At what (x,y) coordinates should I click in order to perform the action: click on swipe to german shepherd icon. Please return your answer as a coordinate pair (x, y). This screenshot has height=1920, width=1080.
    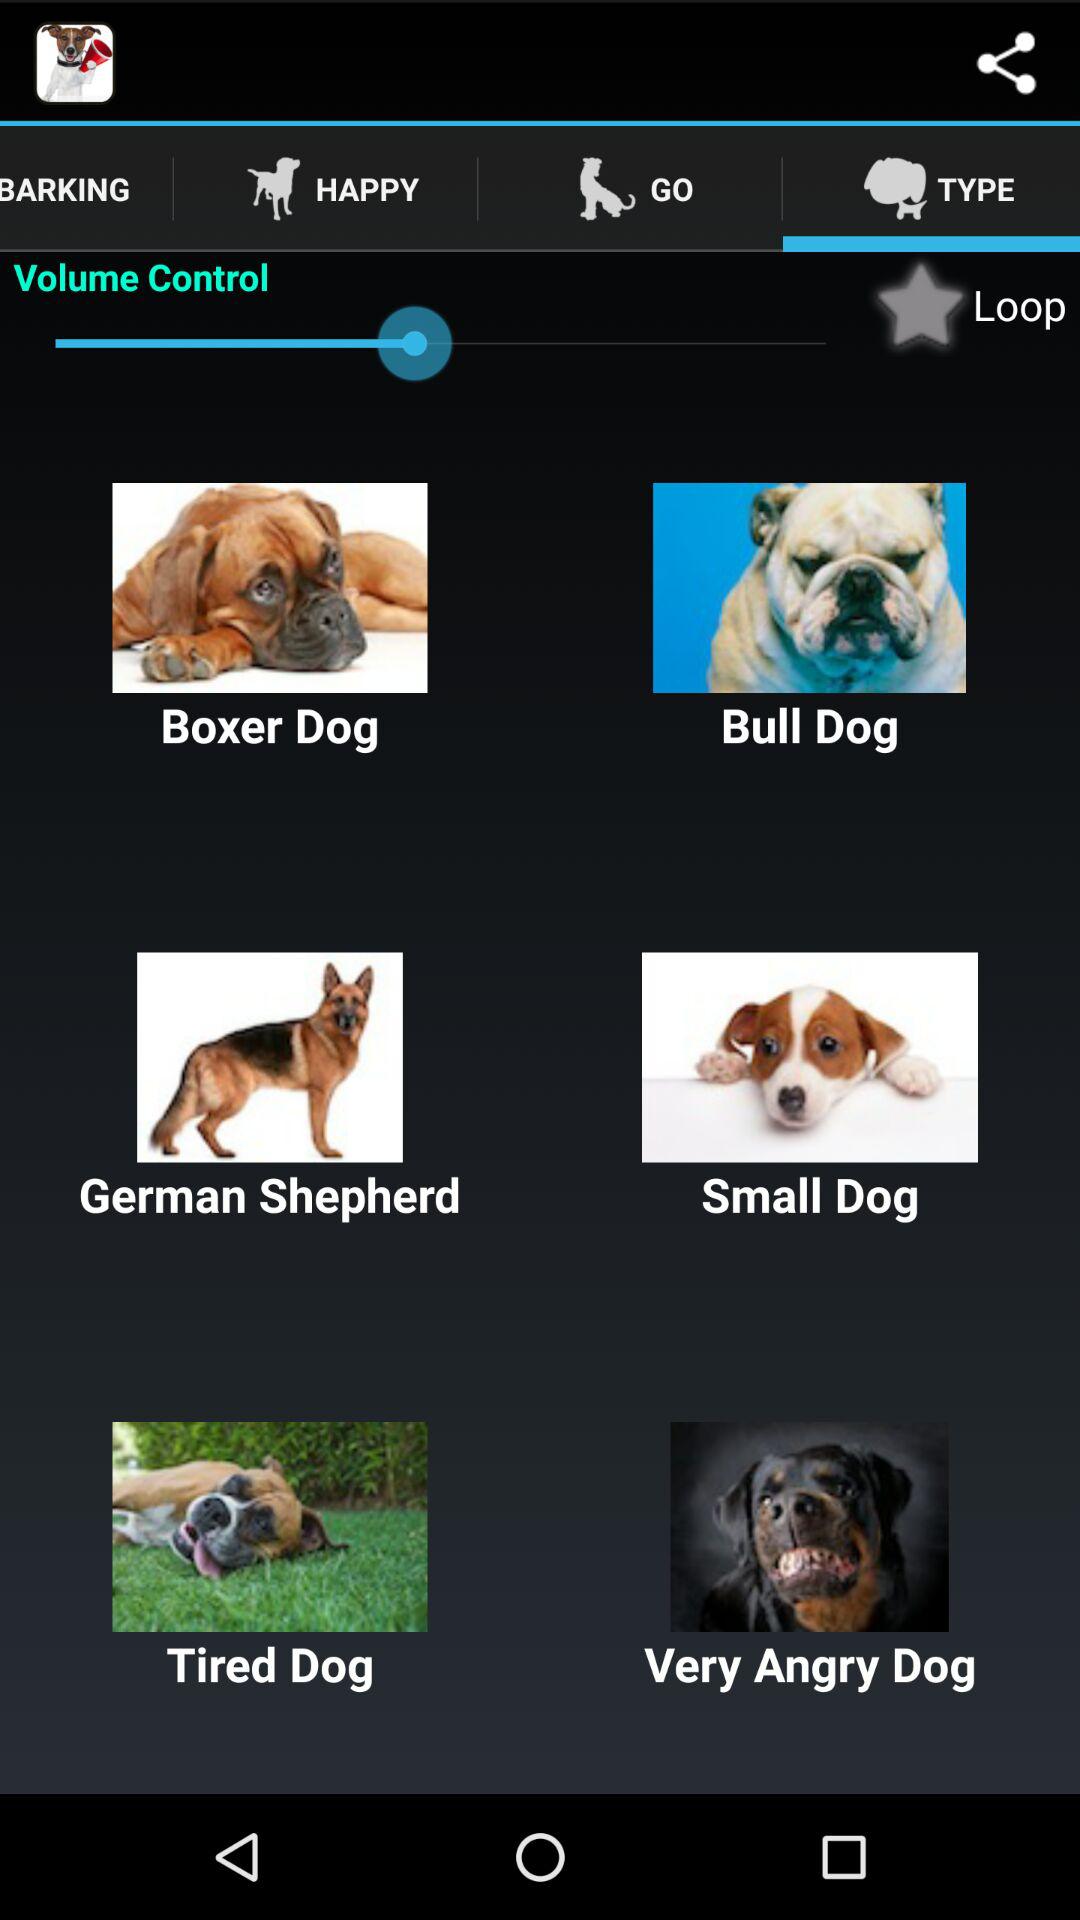
    Looking at the image, I should click on (270, 1089).